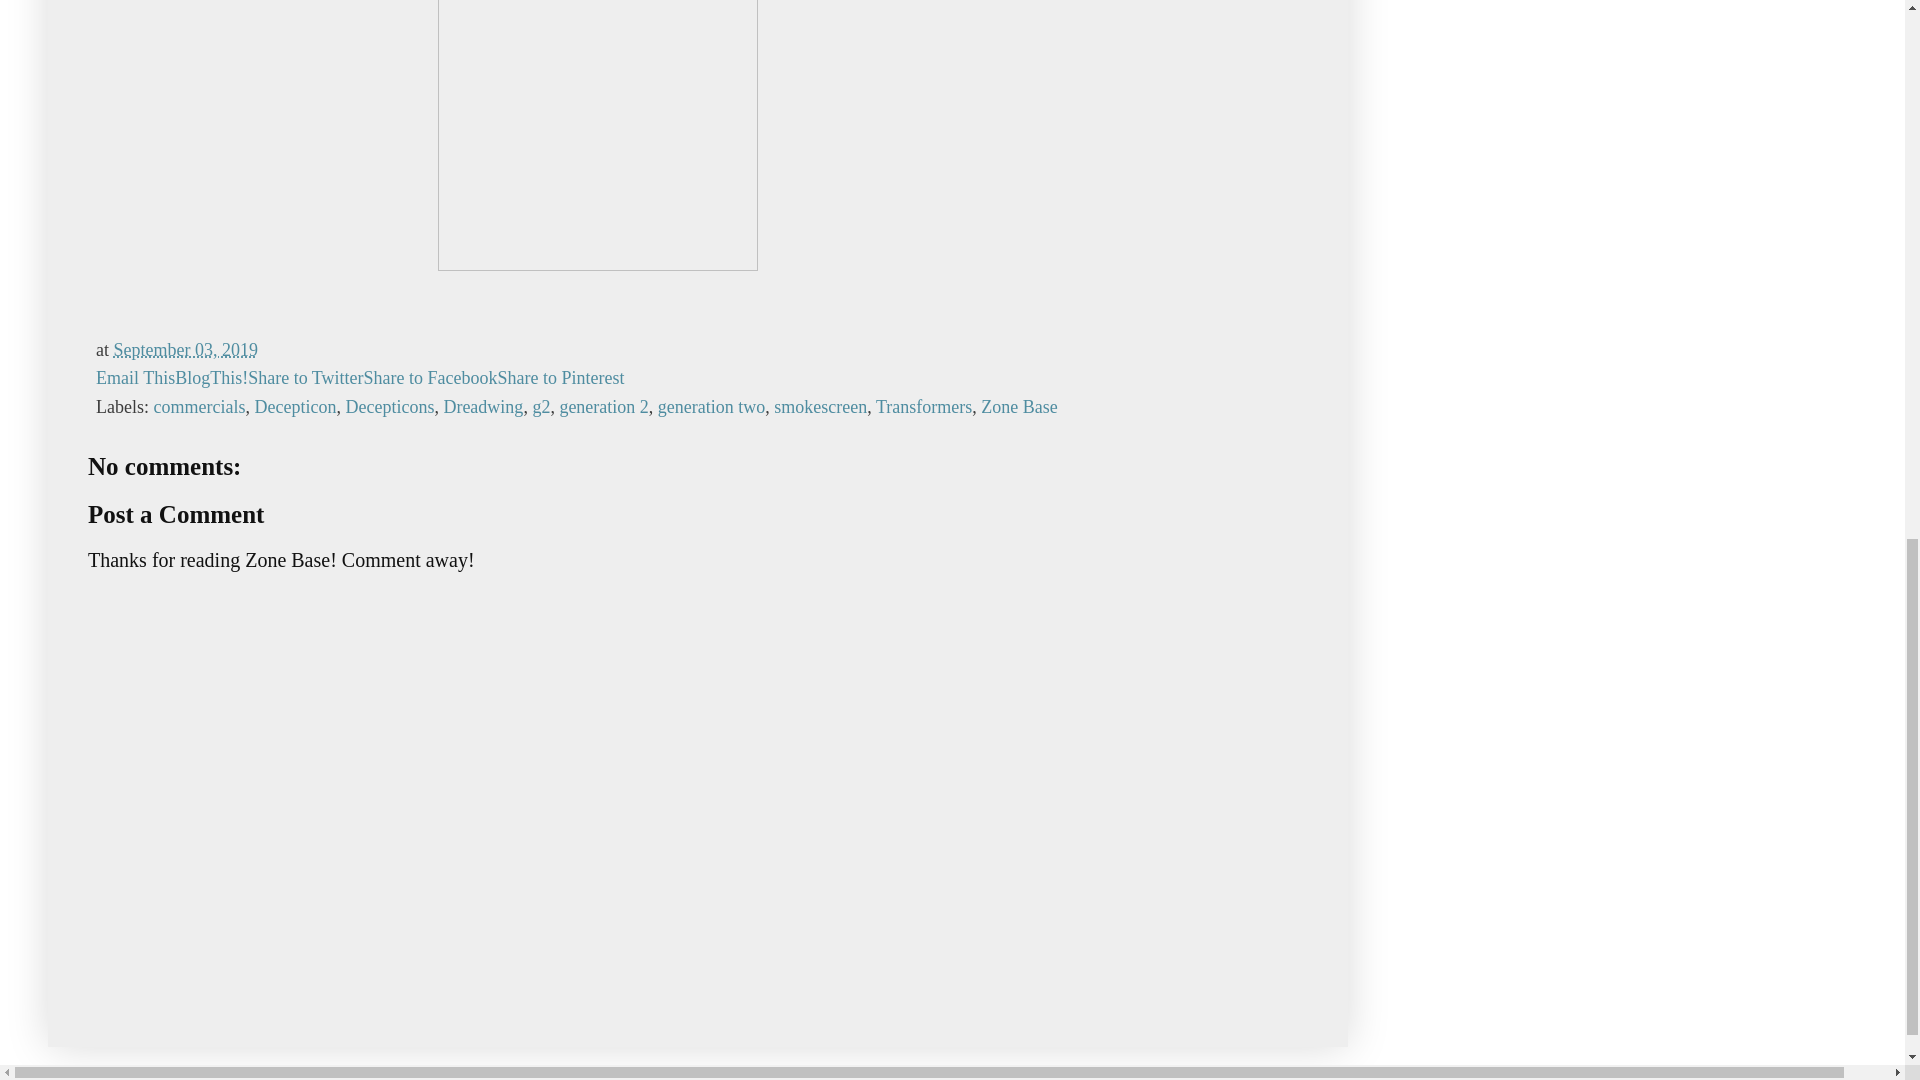 This screenshot has height=1080, width=1920. Describe the element at coordinates (923, 406) in the screenshot. I see `Transformers` at that location.